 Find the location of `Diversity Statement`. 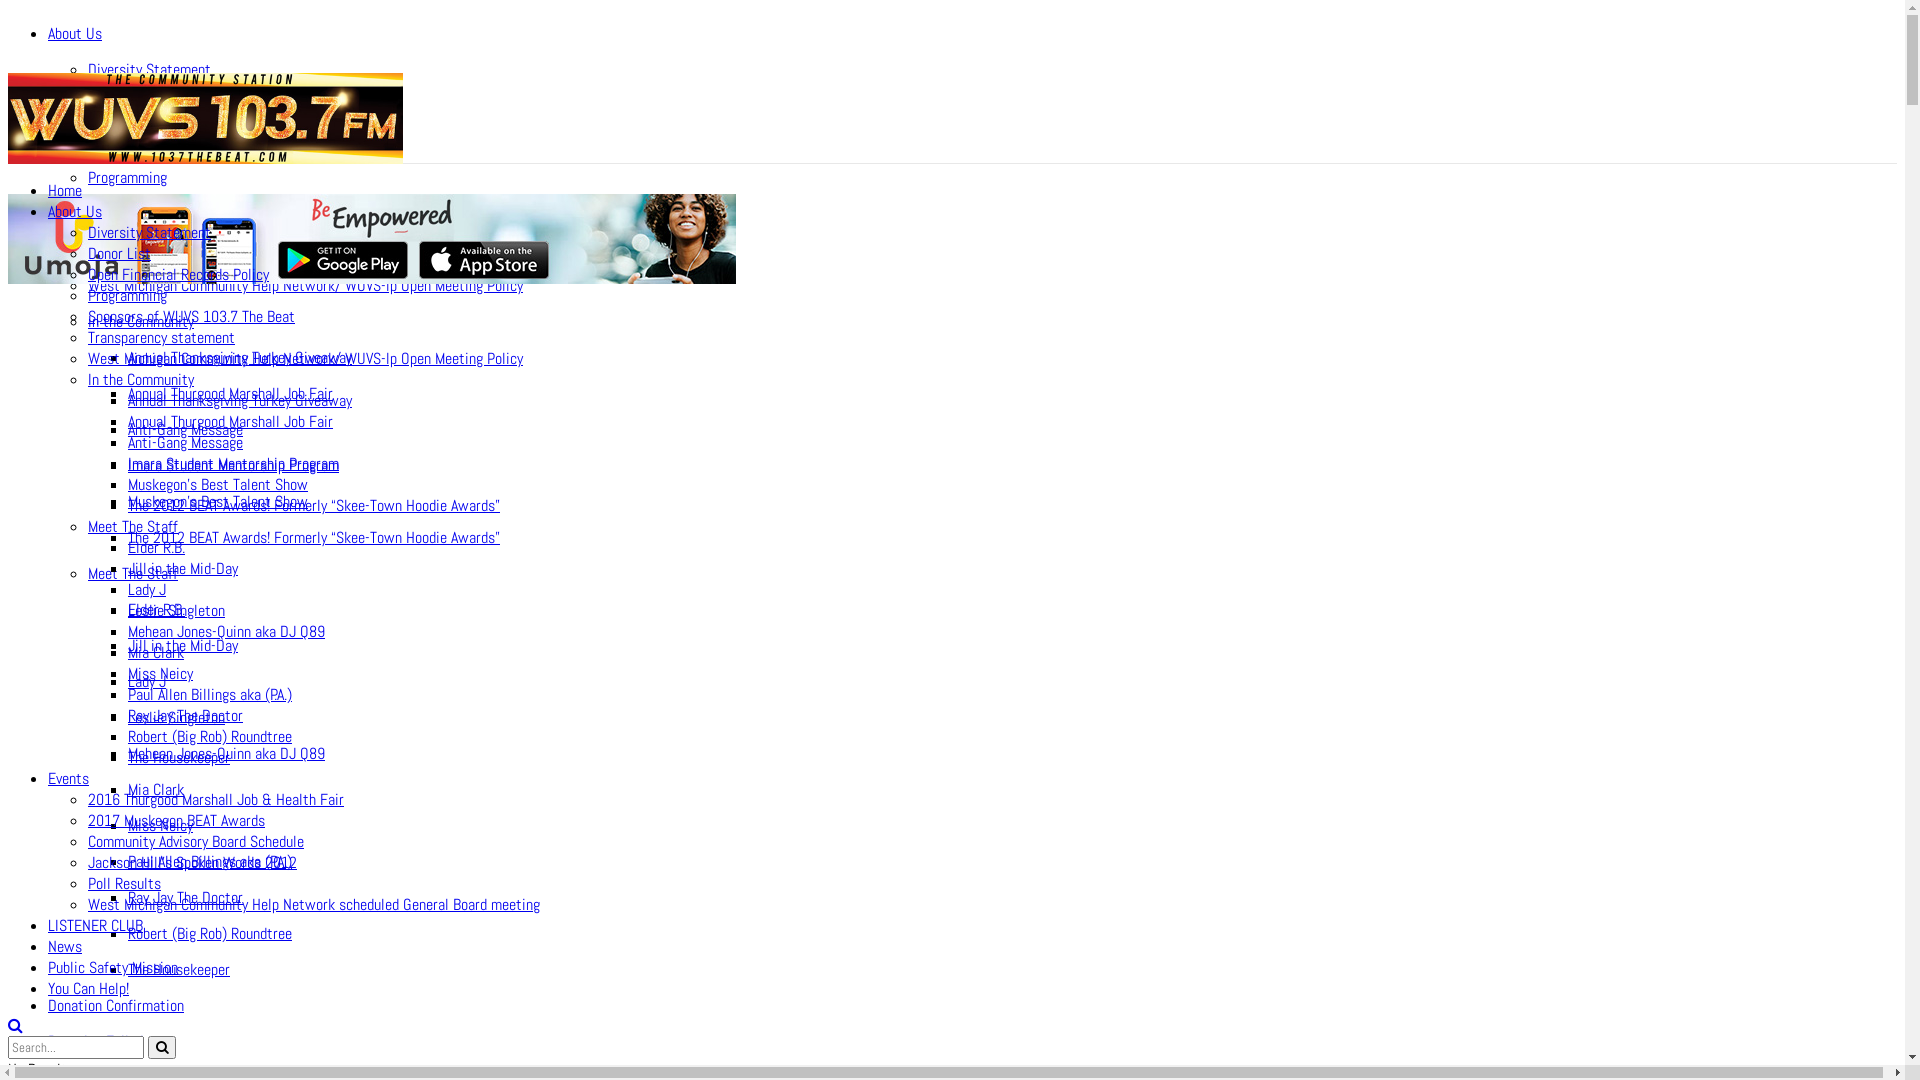

Diversity Statement is located at coordinates (150, 70).